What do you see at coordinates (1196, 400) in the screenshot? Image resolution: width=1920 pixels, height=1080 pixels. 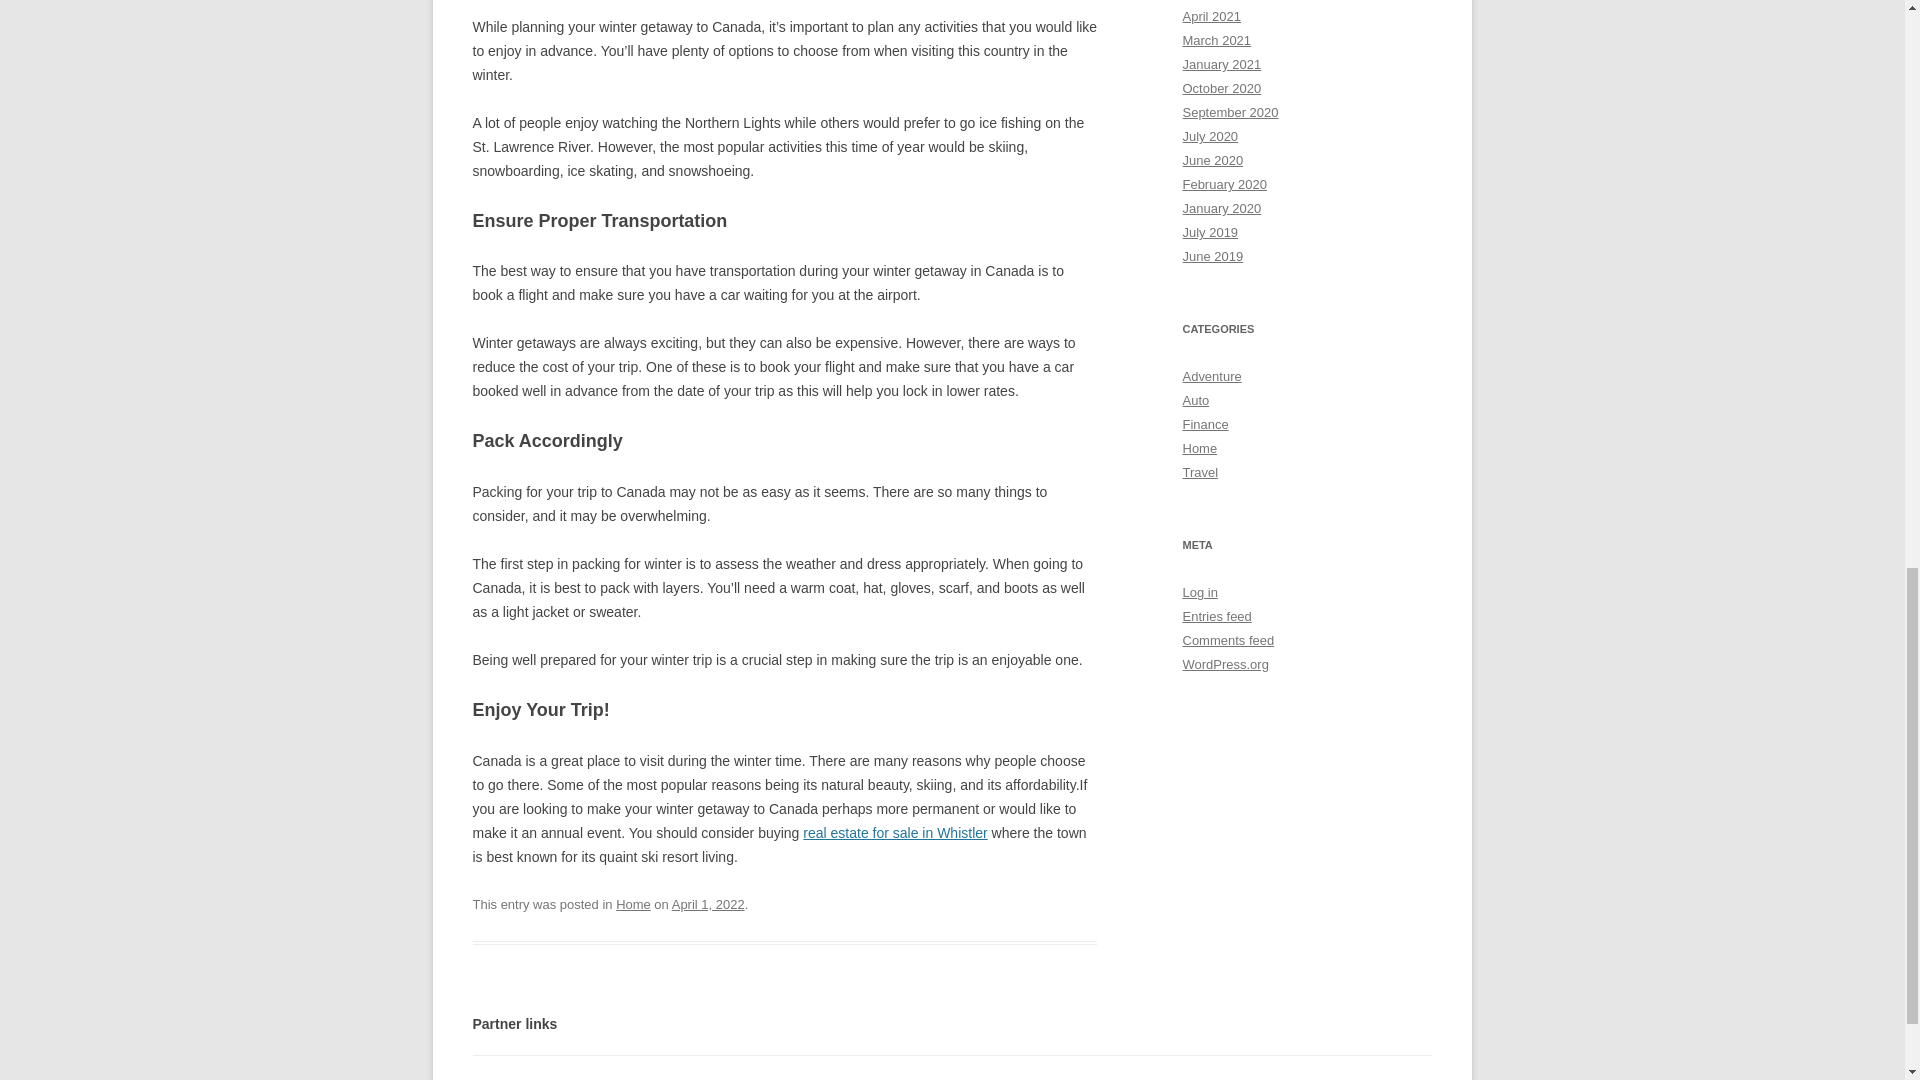 I see `Auto` at bounding box center [1196, 400].